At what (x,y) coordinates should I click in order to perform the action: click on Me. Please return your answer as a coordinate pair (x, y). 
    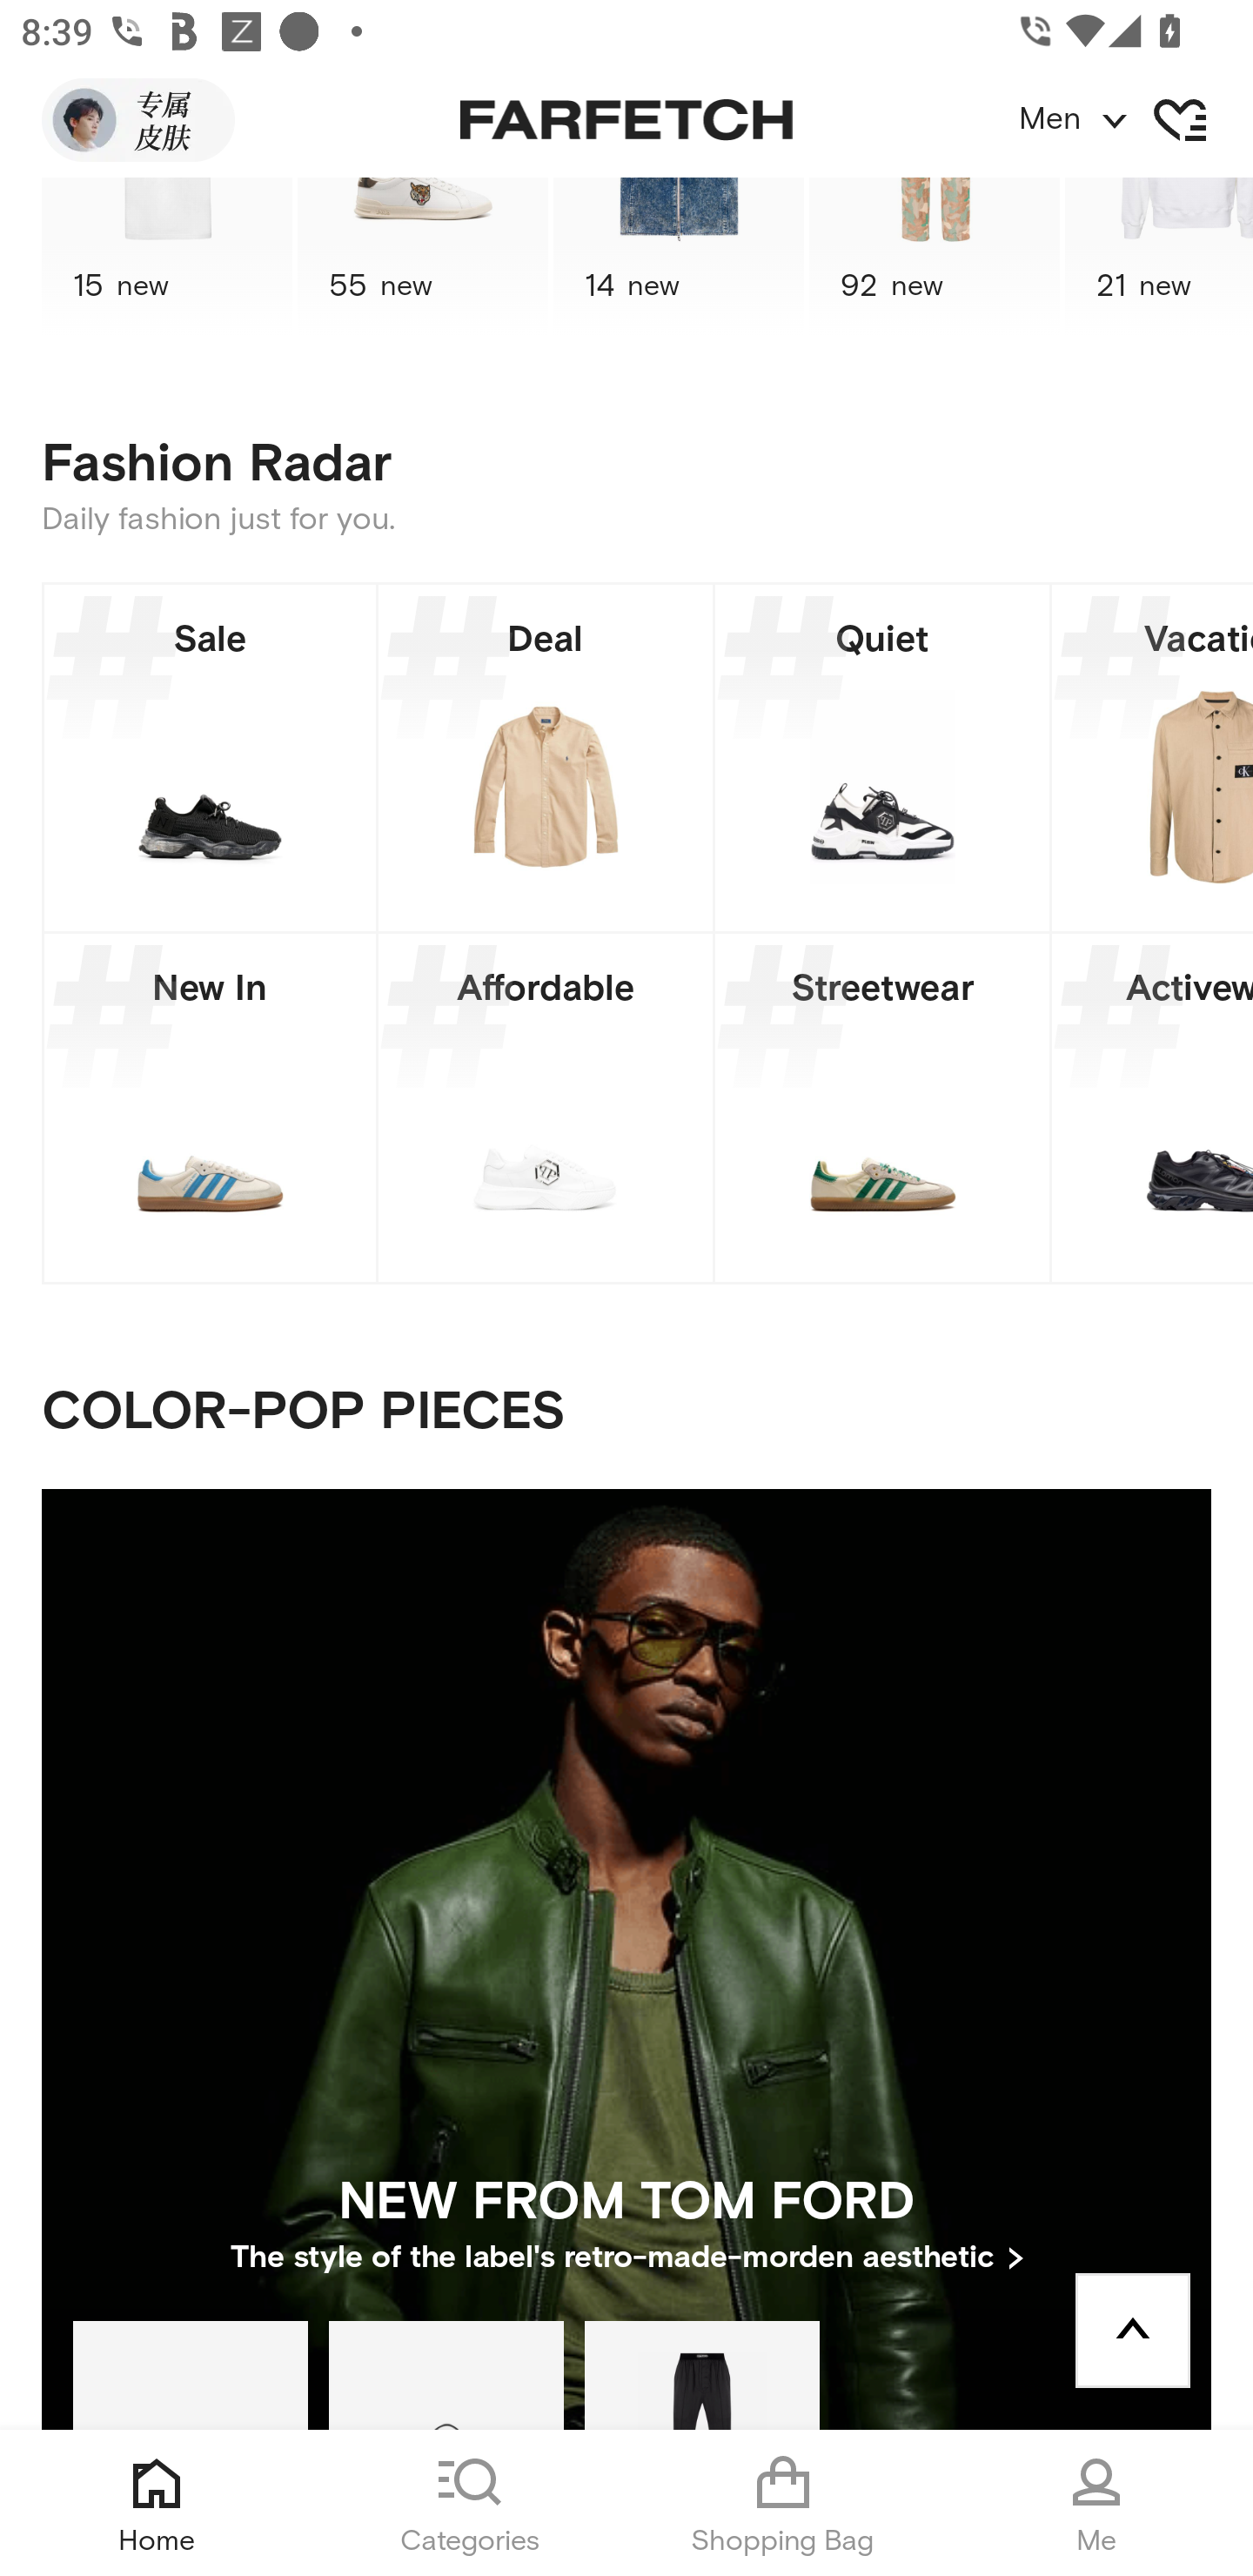
    Looking at the image, I should click on (1096, 2503).